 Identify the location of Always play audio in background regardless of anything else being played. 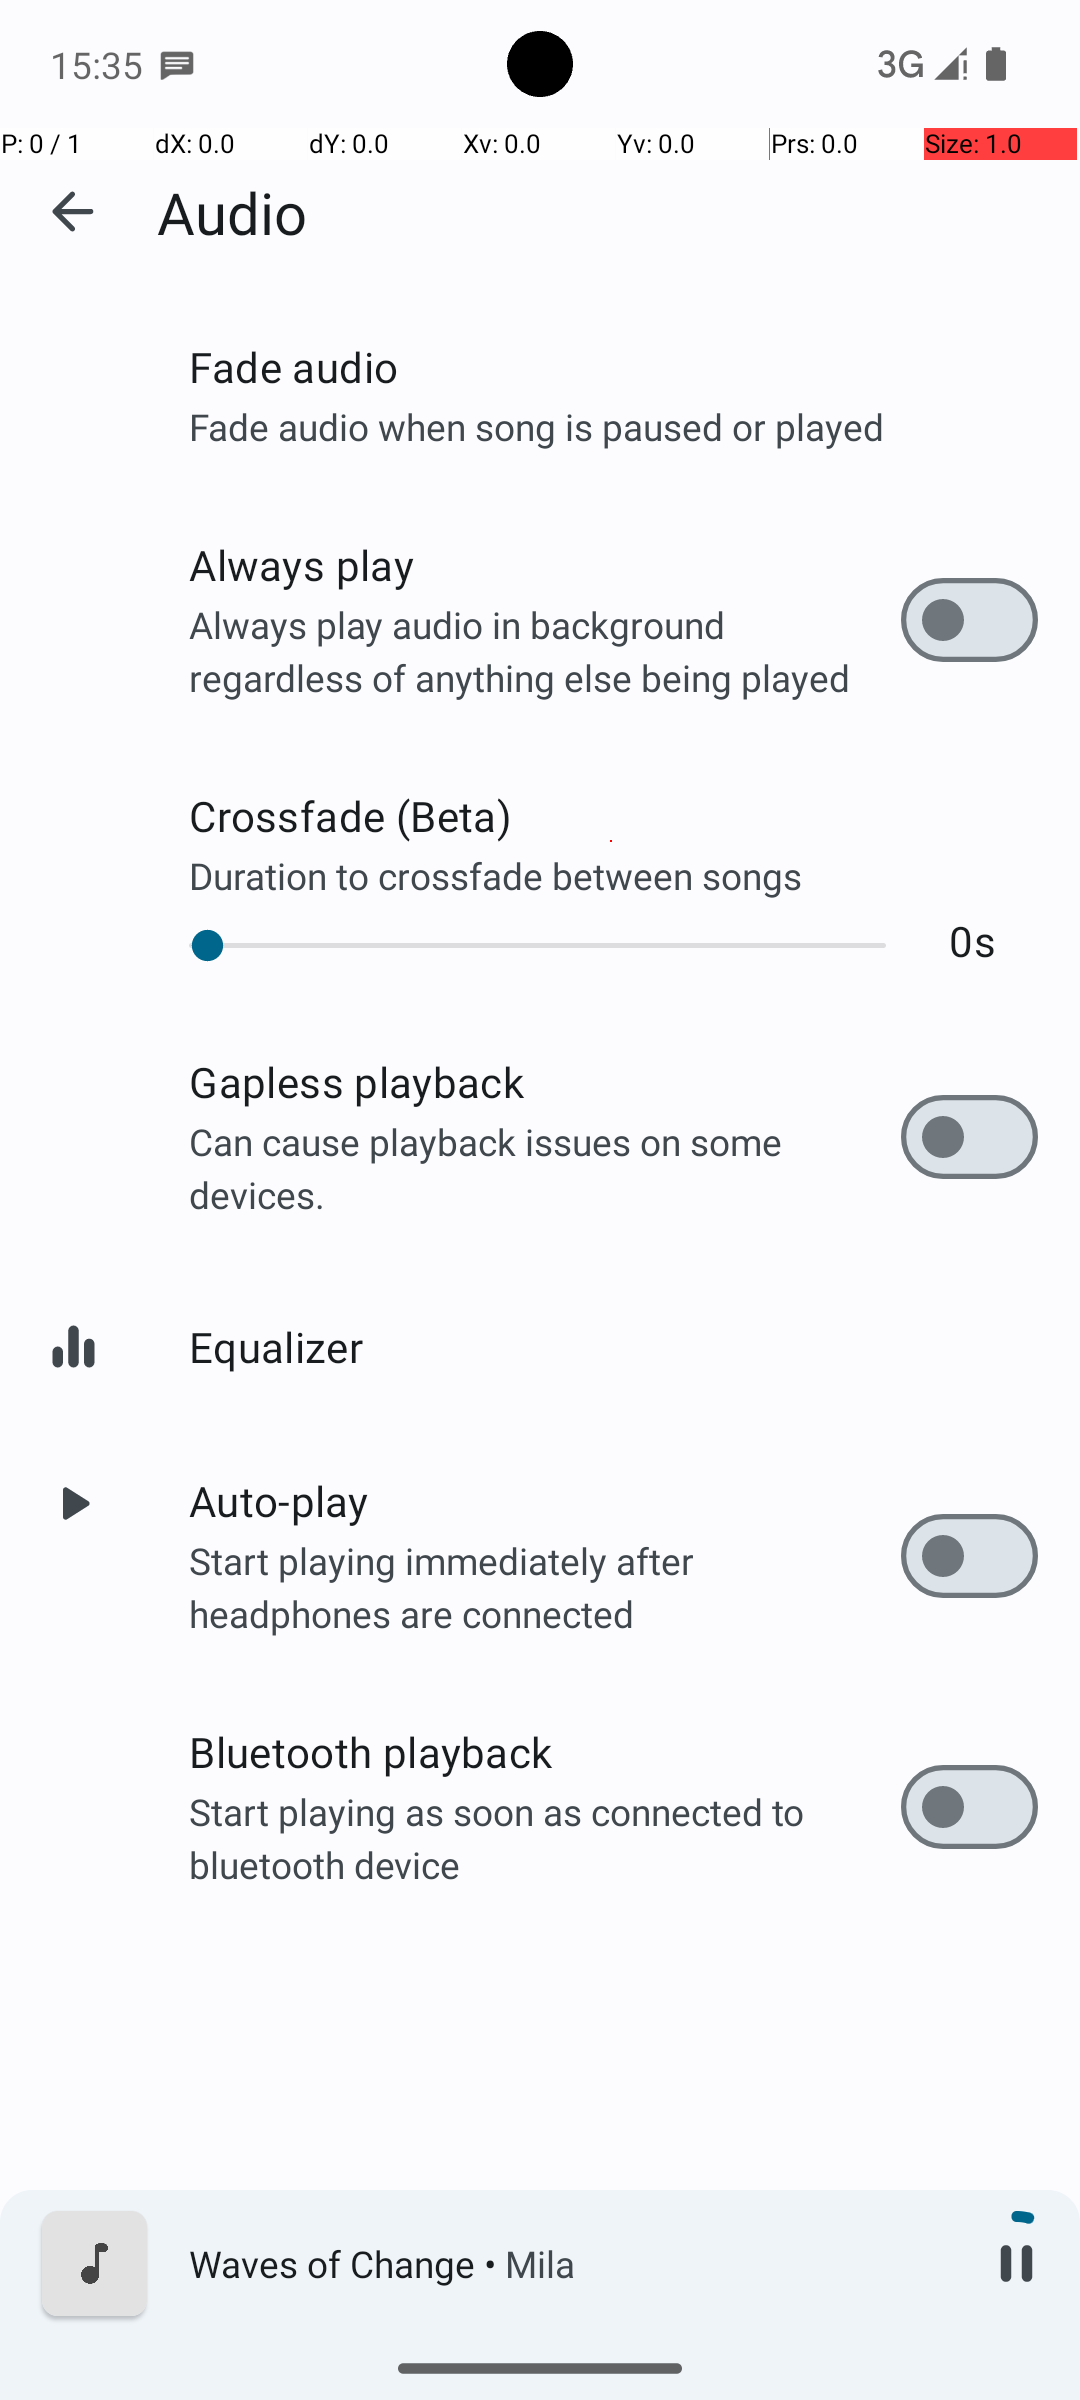
(545, 650).